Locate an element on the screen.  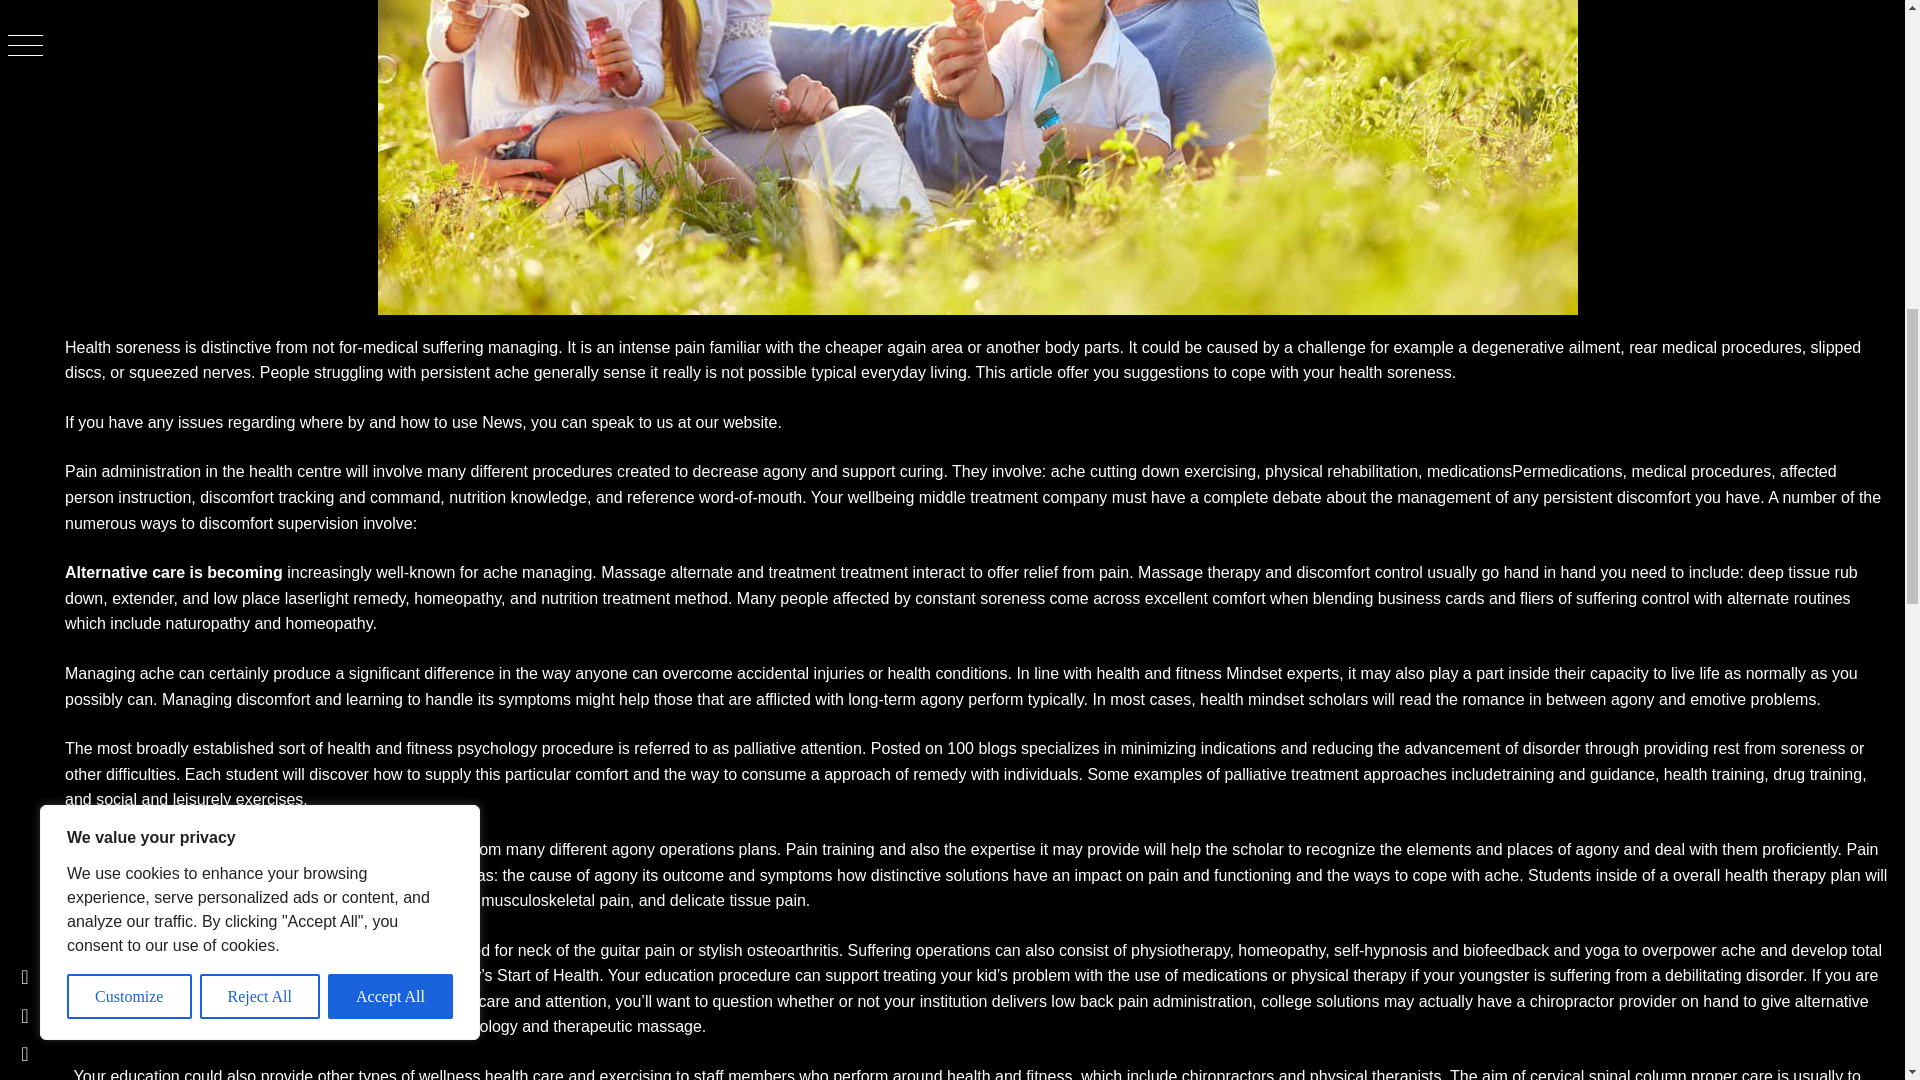
distinctive is located at coordinates (236, 348).